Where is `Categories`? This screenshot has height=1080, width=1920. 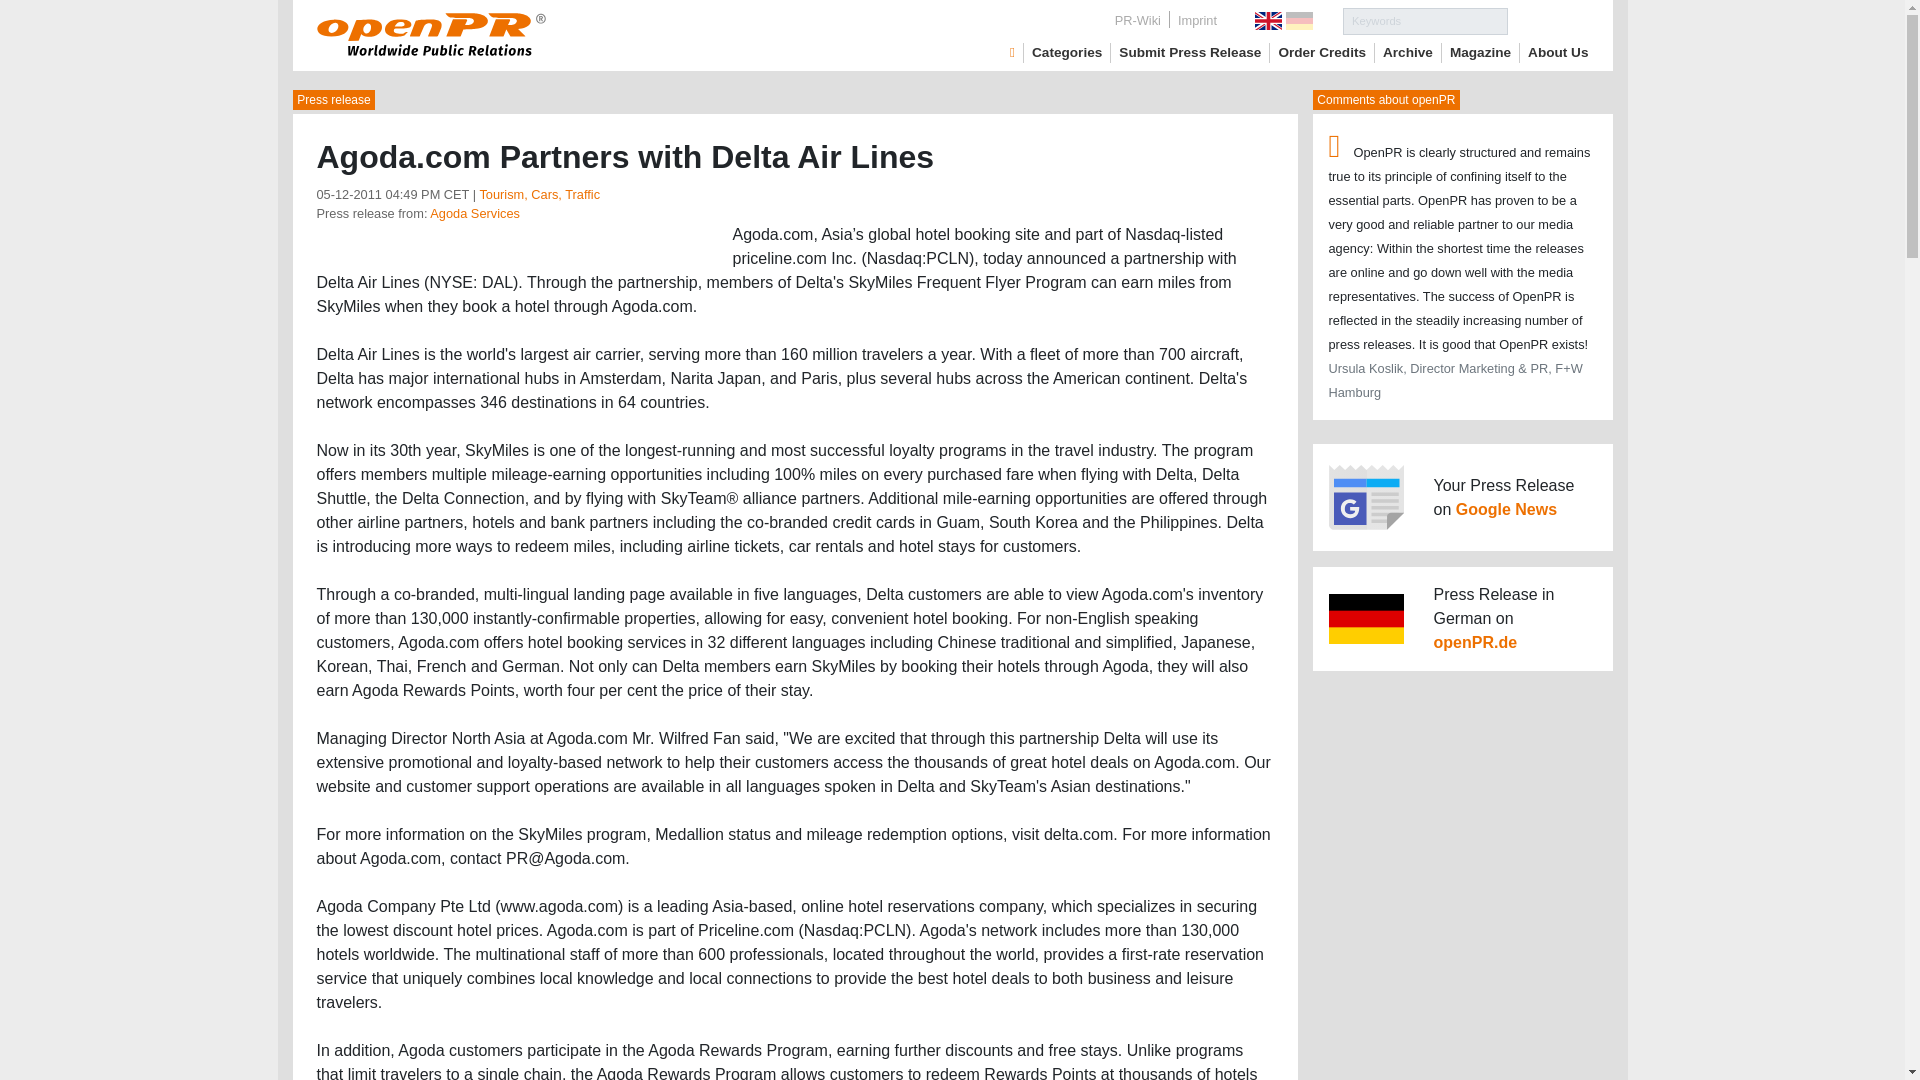
Categories is located at coordinates (1067, 52).